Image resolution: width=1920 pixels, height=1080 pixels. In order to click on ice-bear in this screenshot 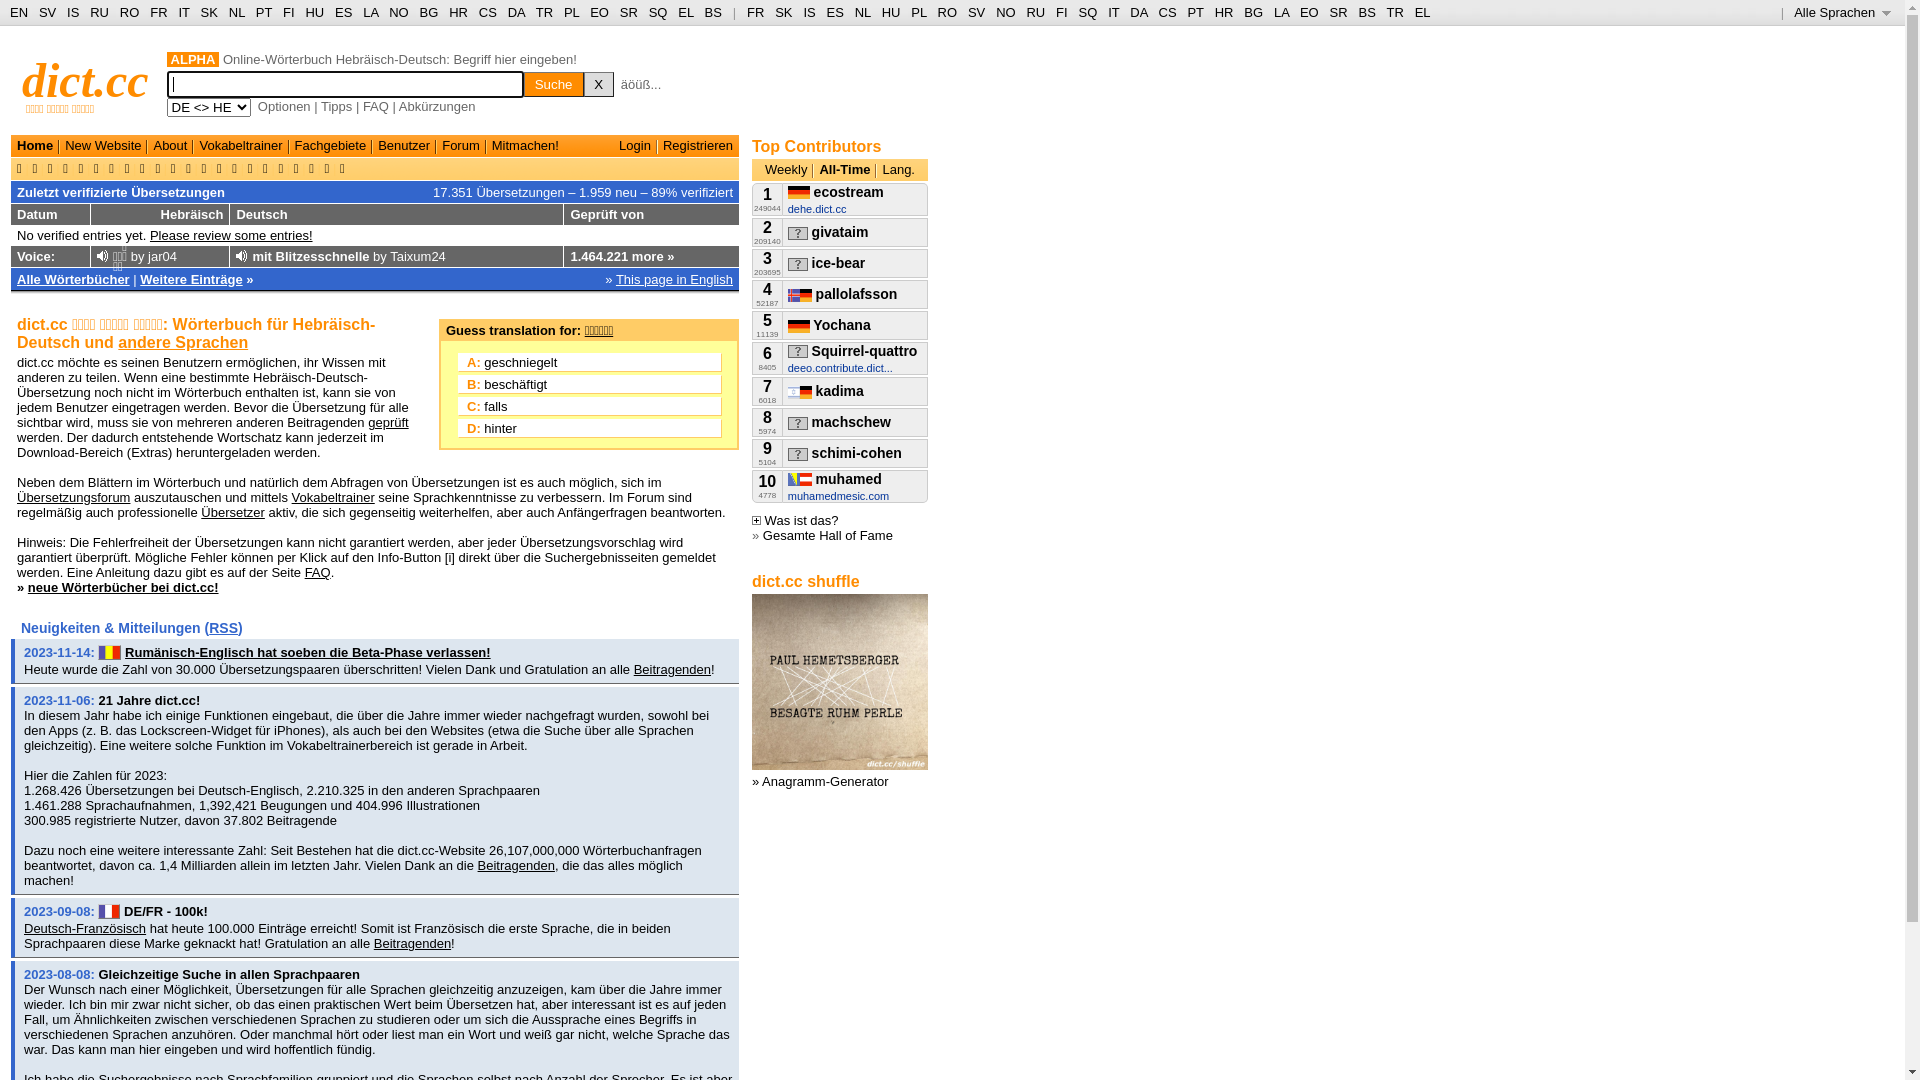, I will do `click(827, 263)`.